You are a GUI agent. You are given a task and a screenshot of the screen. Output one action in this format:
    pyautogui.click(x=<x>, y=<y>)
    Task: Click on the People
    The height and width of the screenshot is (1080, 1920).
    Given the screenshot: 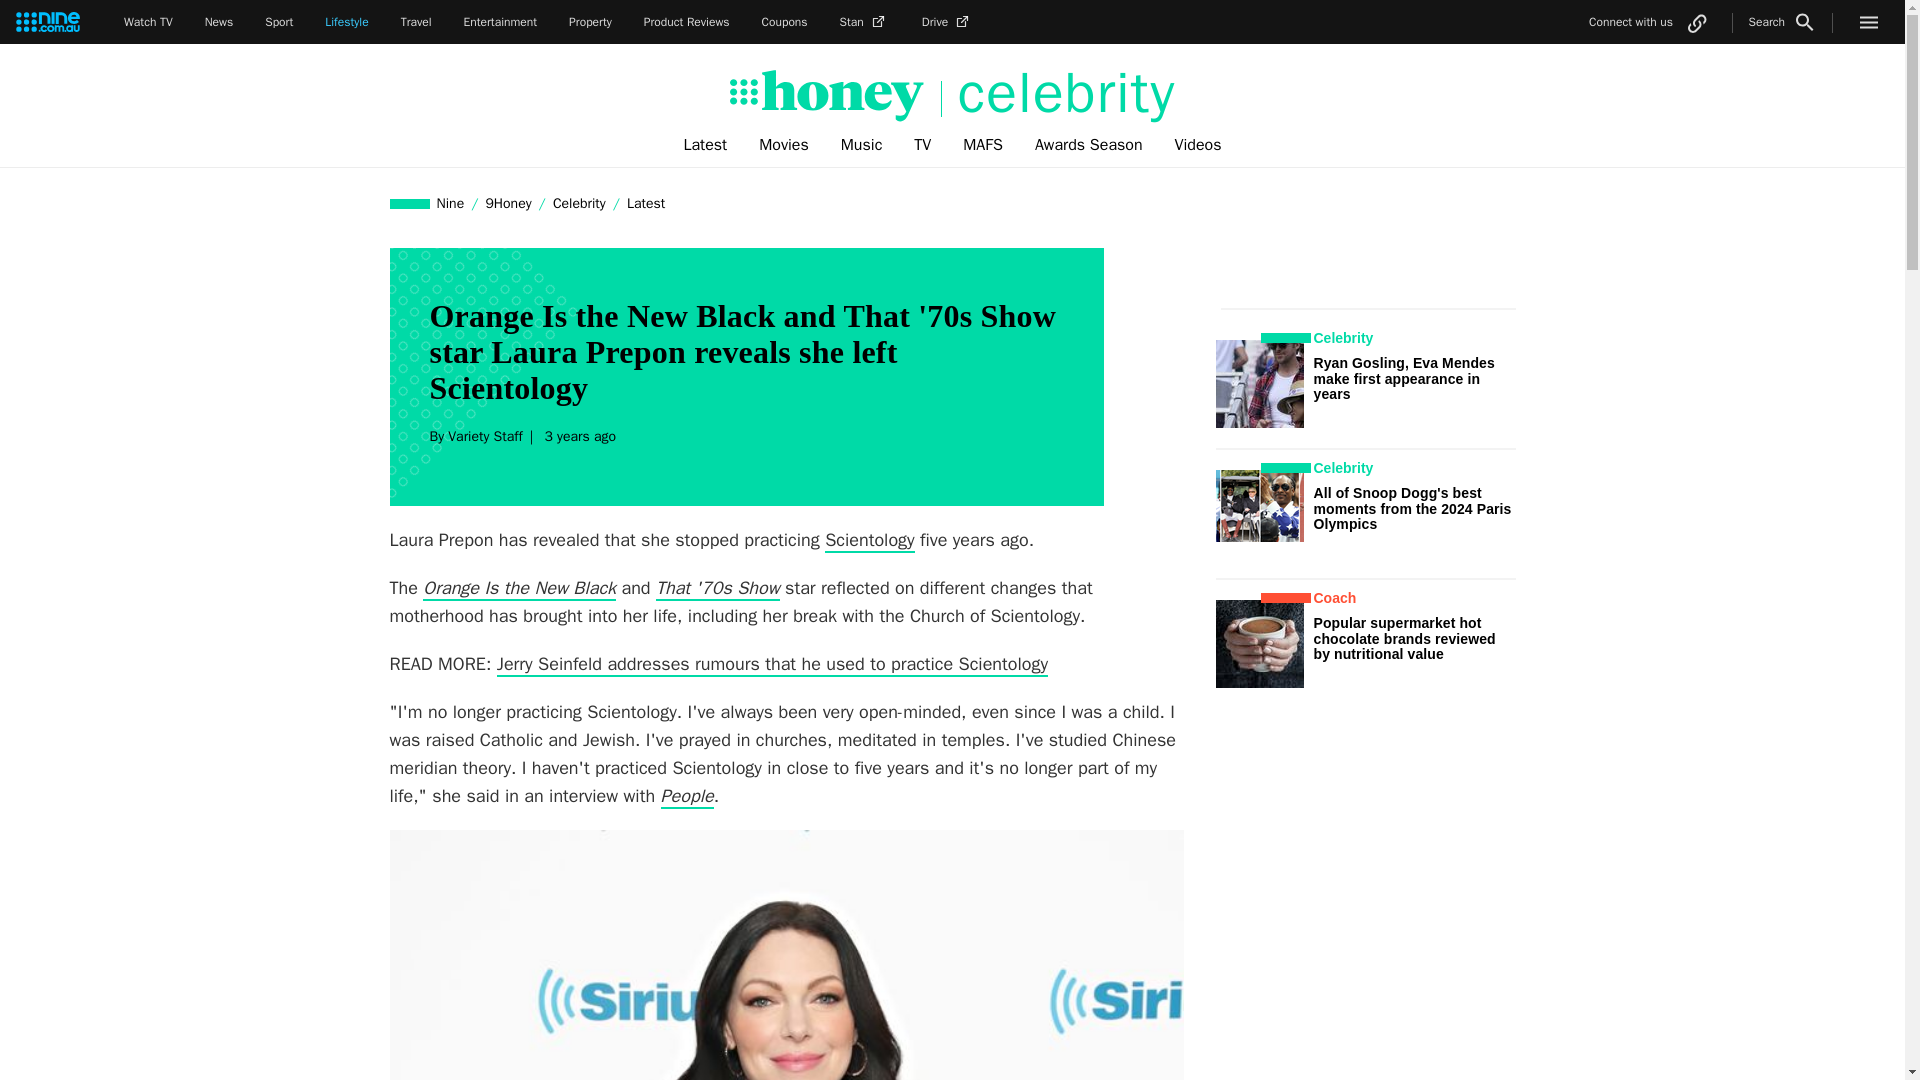 What is the action you would take?
    pyautogui.click(x=687, y=796)
    